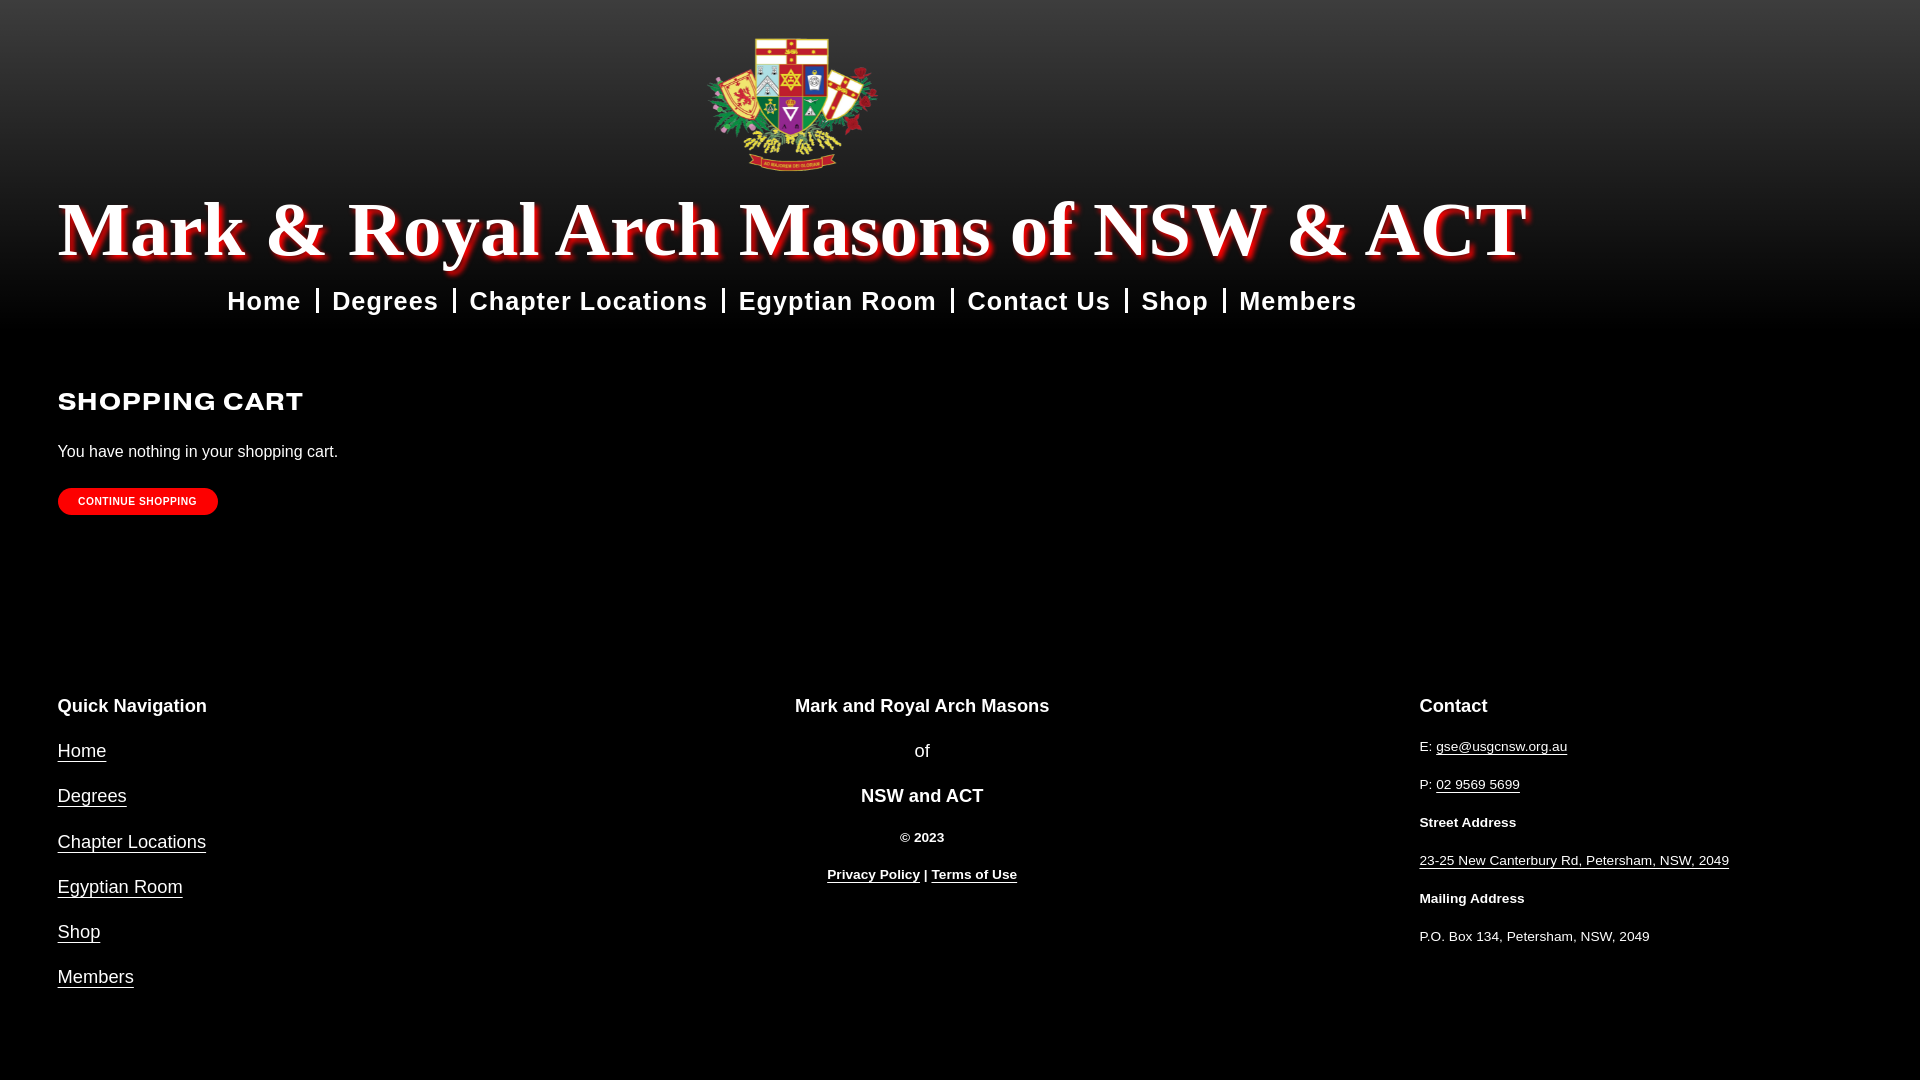 The width and height of the screenshot is (1920, 1080). What do you see at coordinates (974, 875) in the screenshot?
I see `Terms of Use` at bounding box center [974, 875].